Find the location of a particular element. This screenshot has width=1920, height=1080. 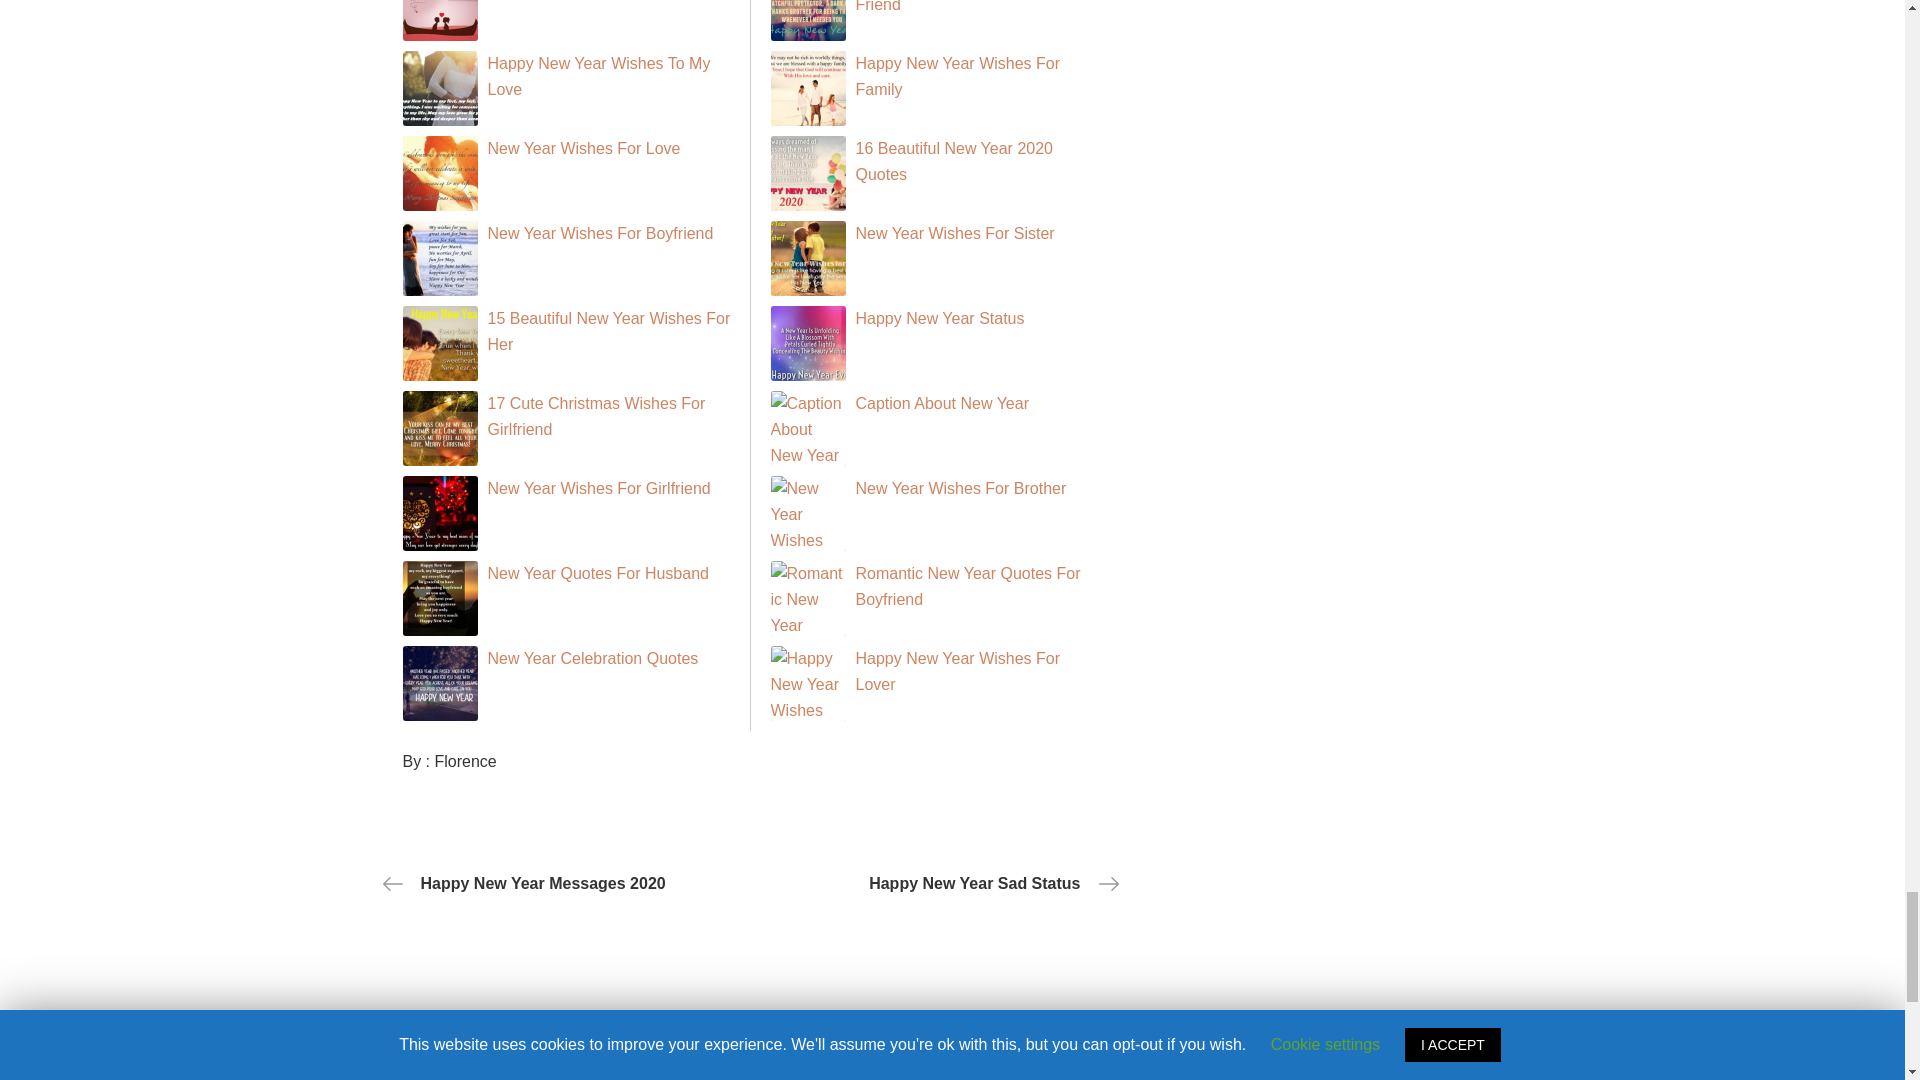

15 Beautiful New Year Wishes For Her is located at coordinates (609, 331).